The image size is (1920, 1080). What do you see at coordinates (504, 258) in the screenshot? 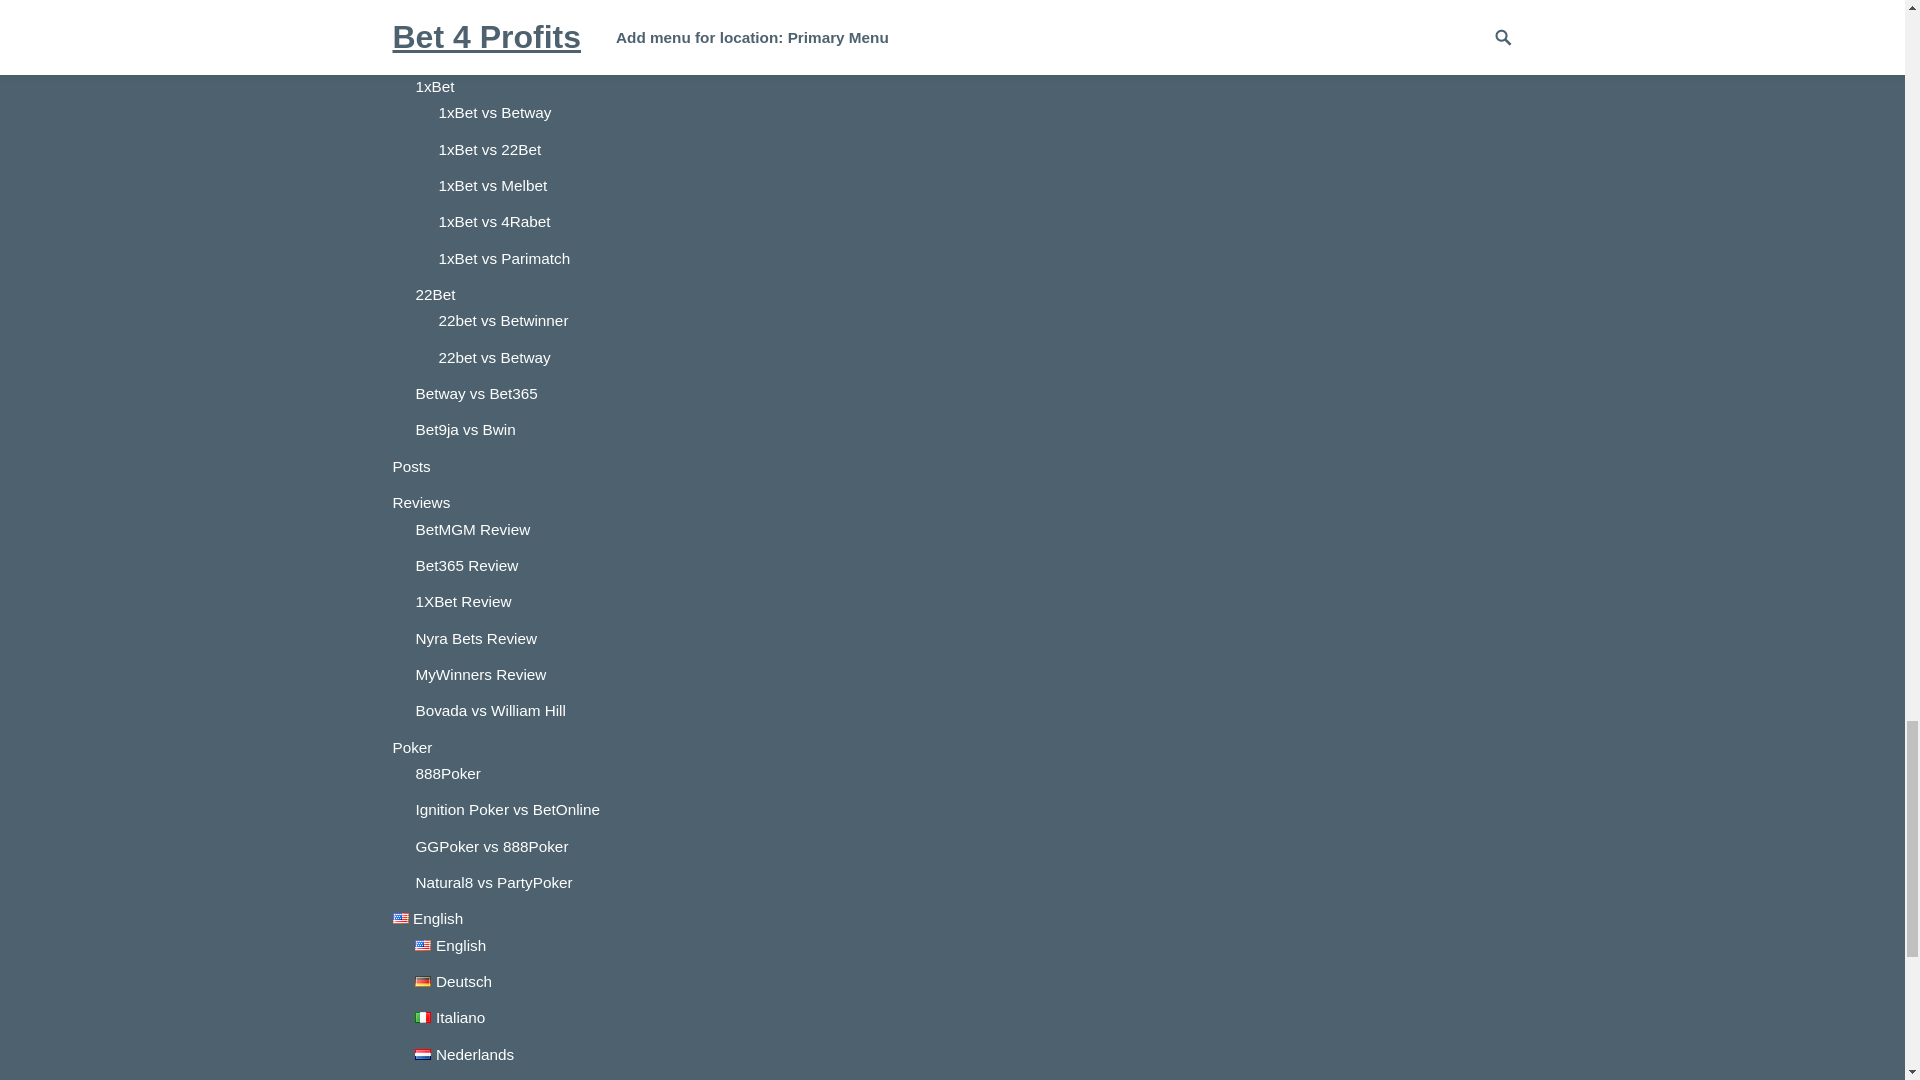
I see `1xBet vs Parimatch` at bounding box center [504, 258].